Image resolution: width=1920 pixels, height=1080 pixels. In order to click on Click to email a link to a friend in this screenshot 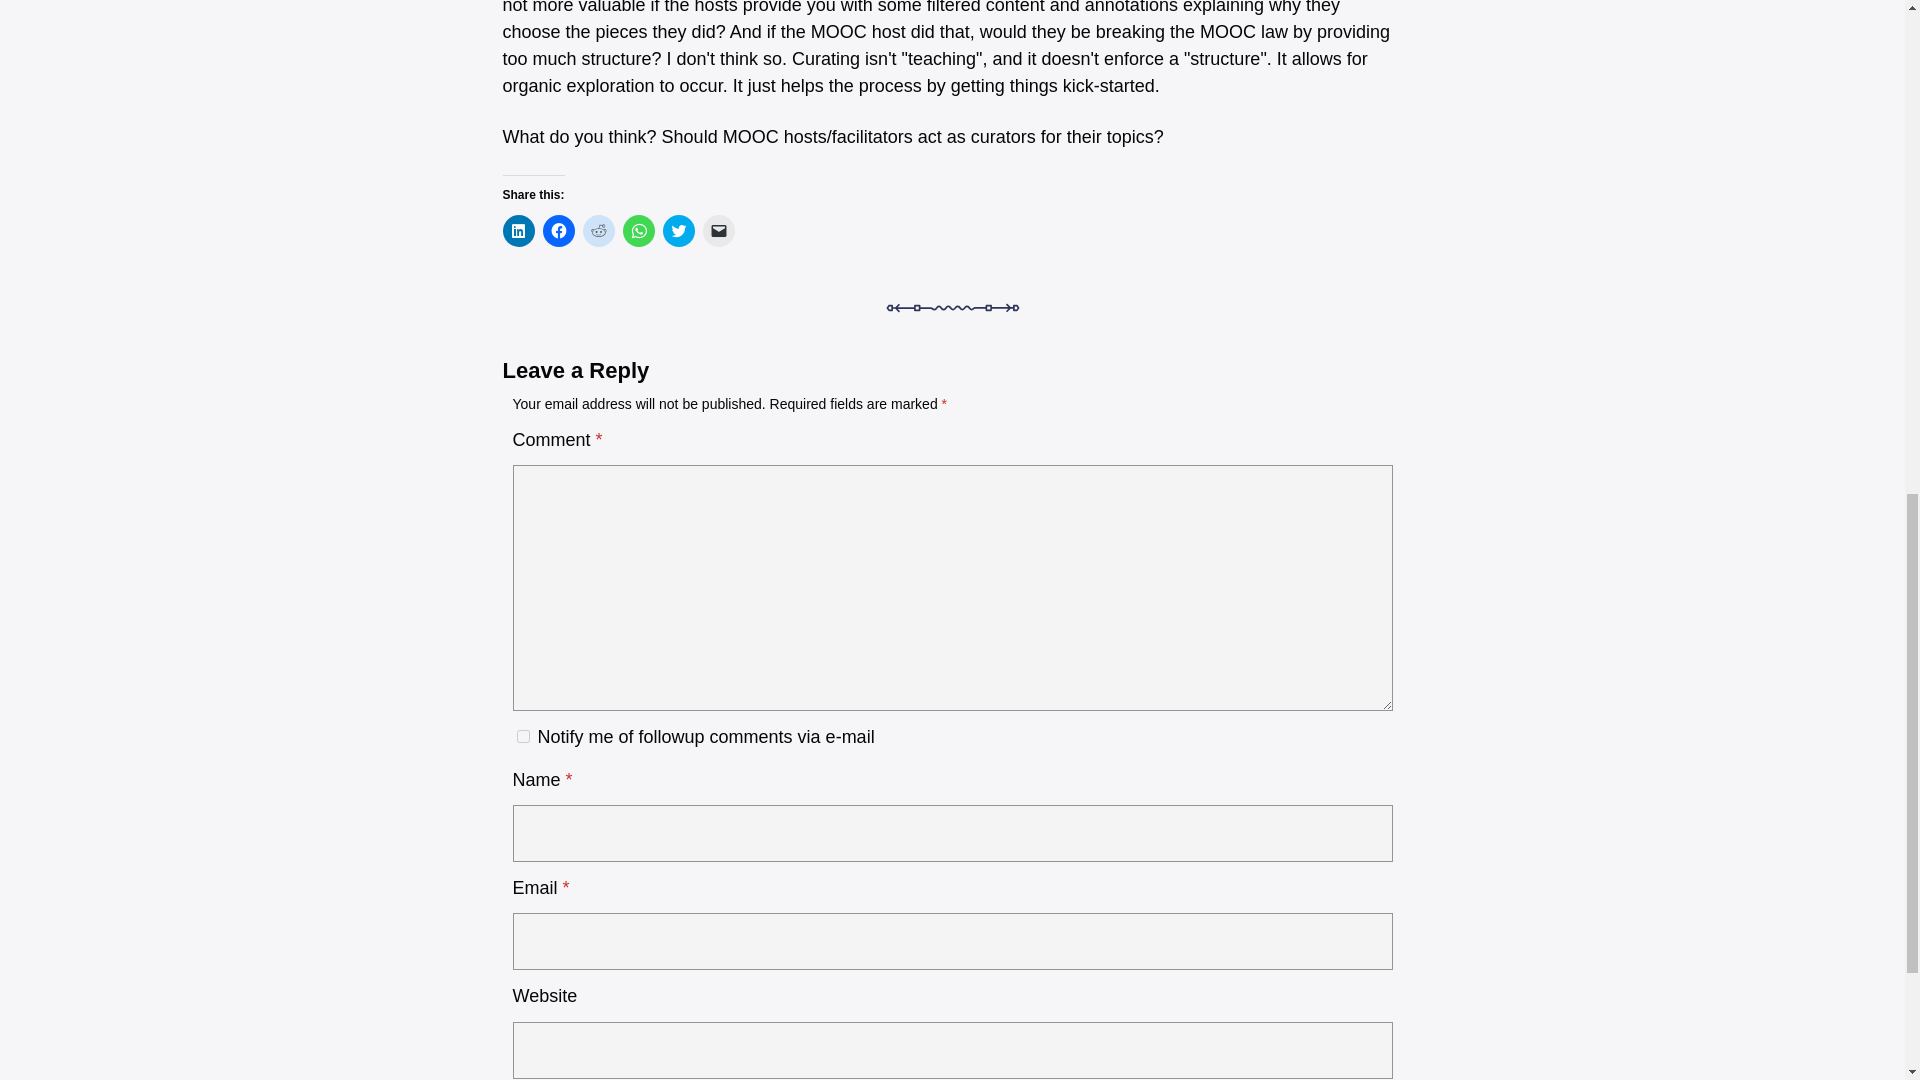, I will do `click(718, 230)`.